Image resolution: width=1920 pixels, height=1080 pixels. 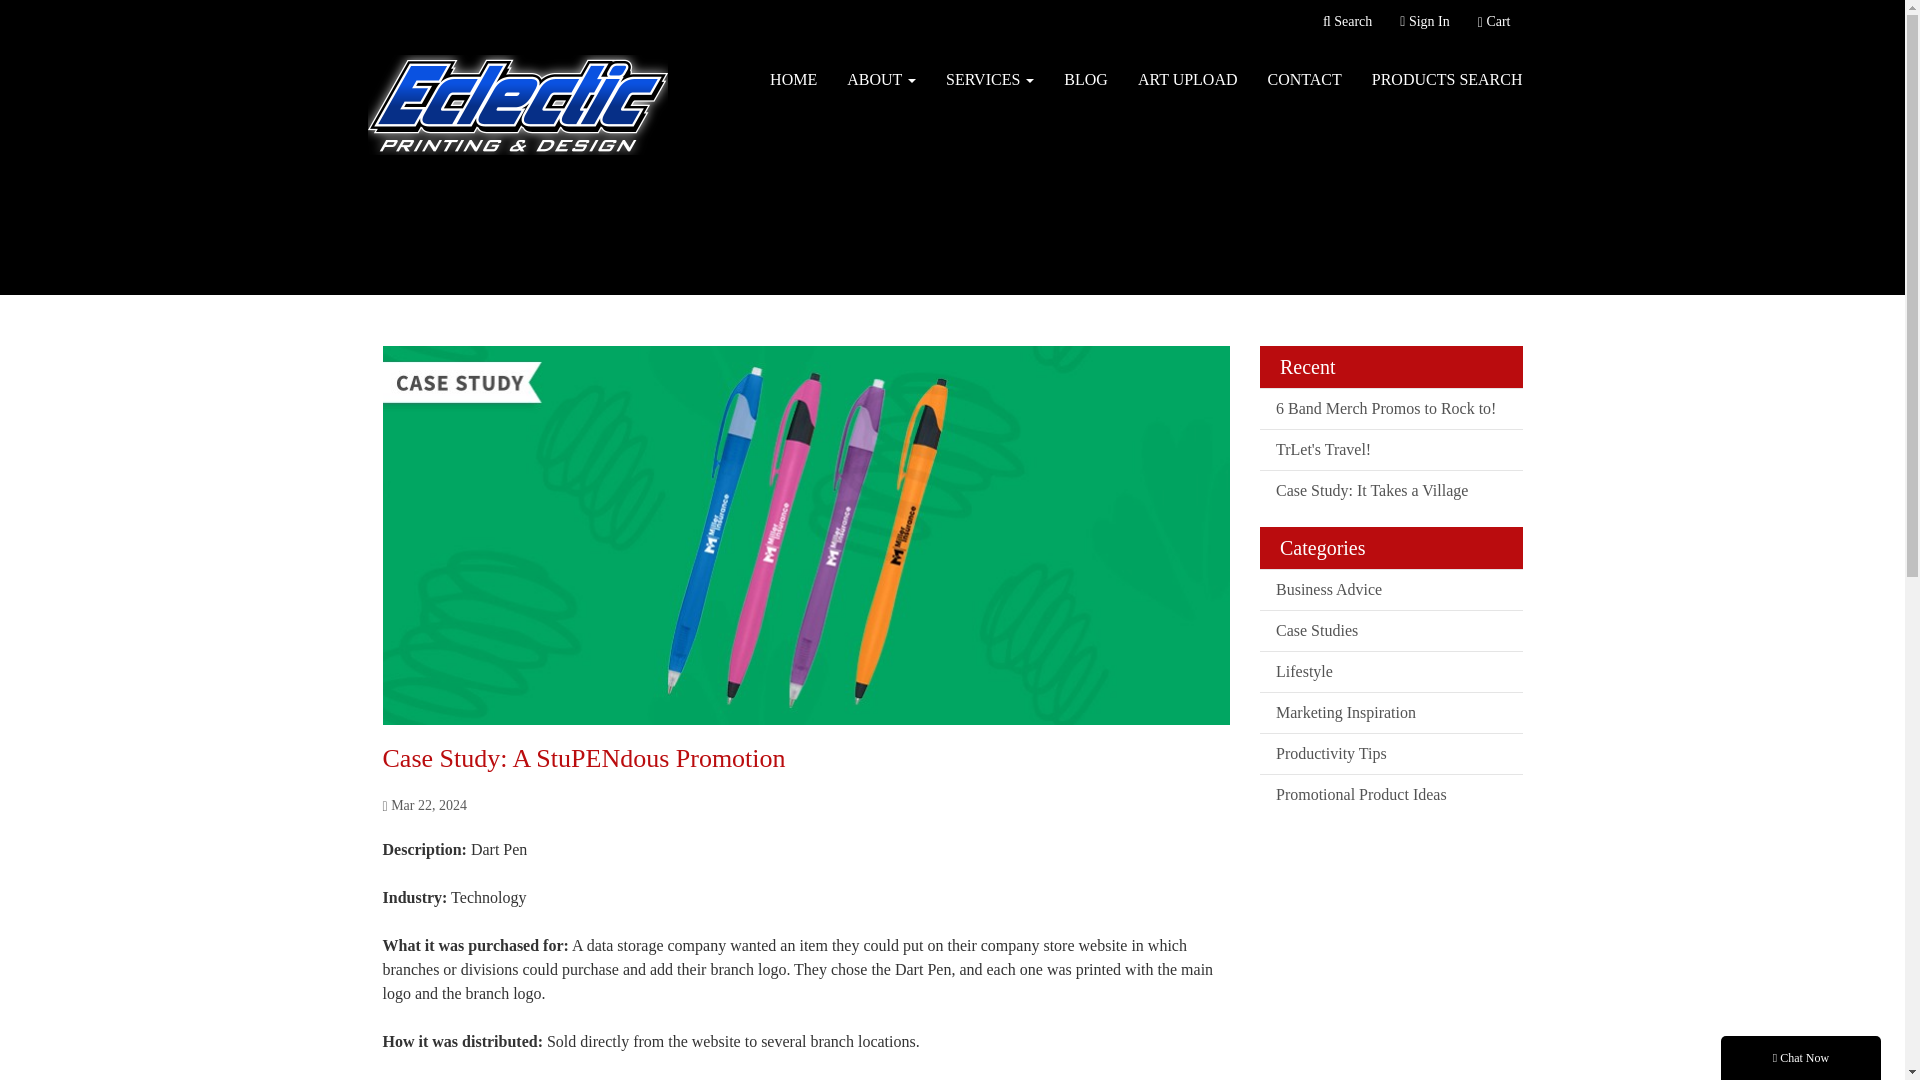 I want to click on PRODUCTS SEARCH, so click(x=1447, y=80).